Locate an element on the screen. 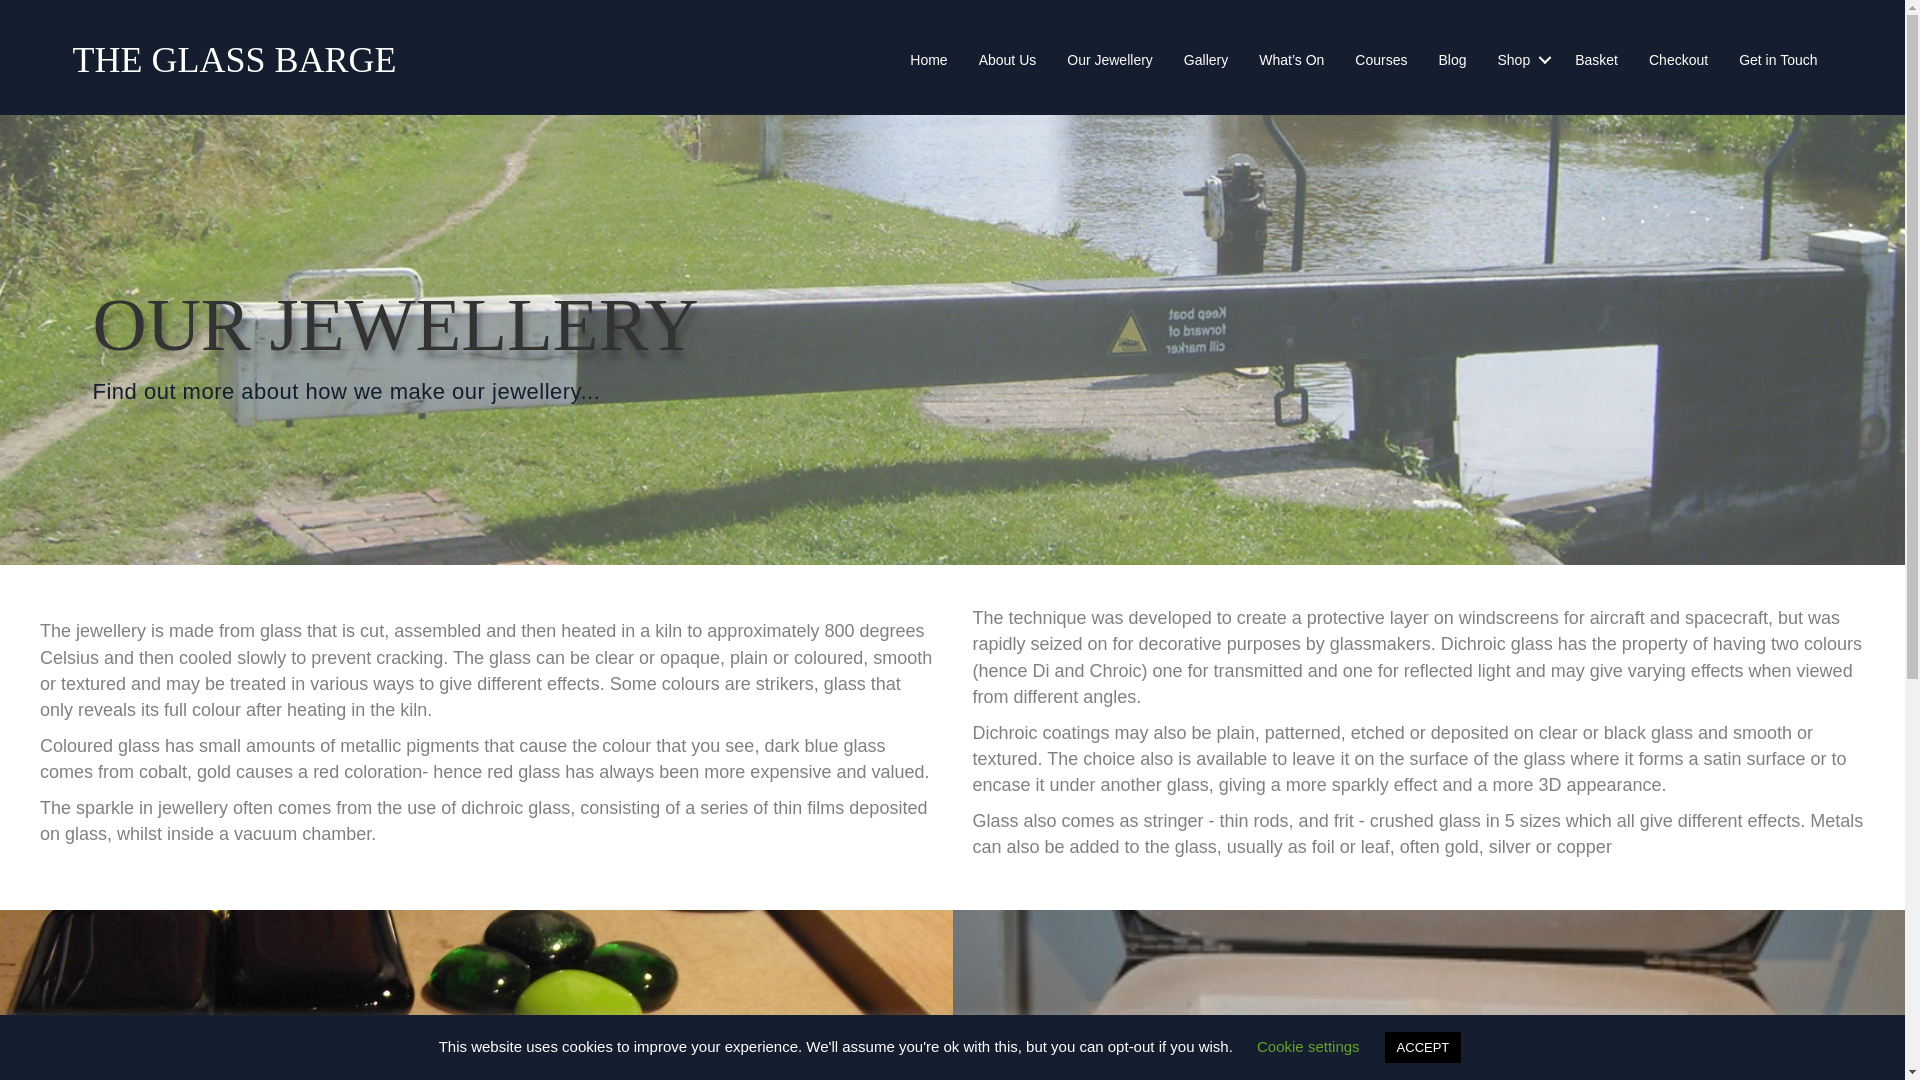 This screenshot has width=1920, height=1080. Get in Touch is located at coordinates (1778, 59).